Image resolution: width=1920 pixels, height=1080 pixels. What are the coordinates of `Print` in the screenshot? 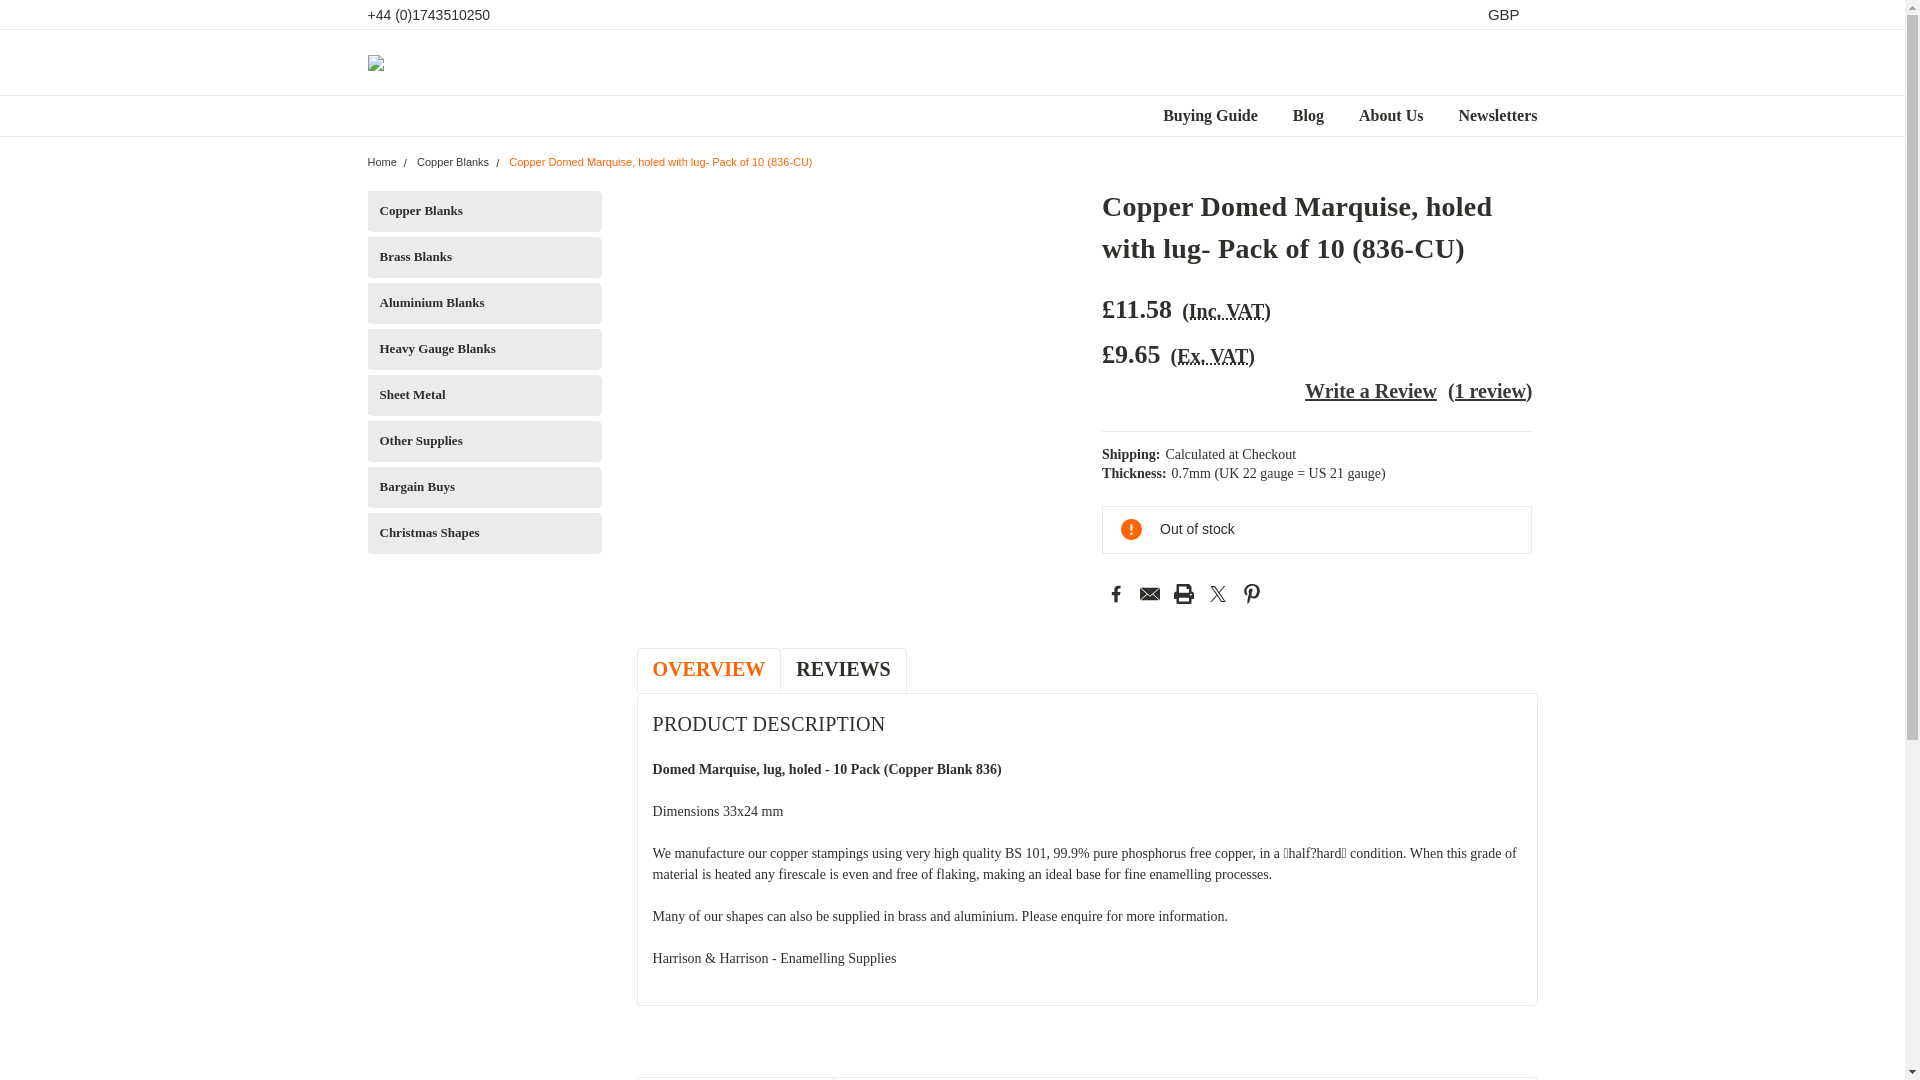 It's located at (1184, 594).